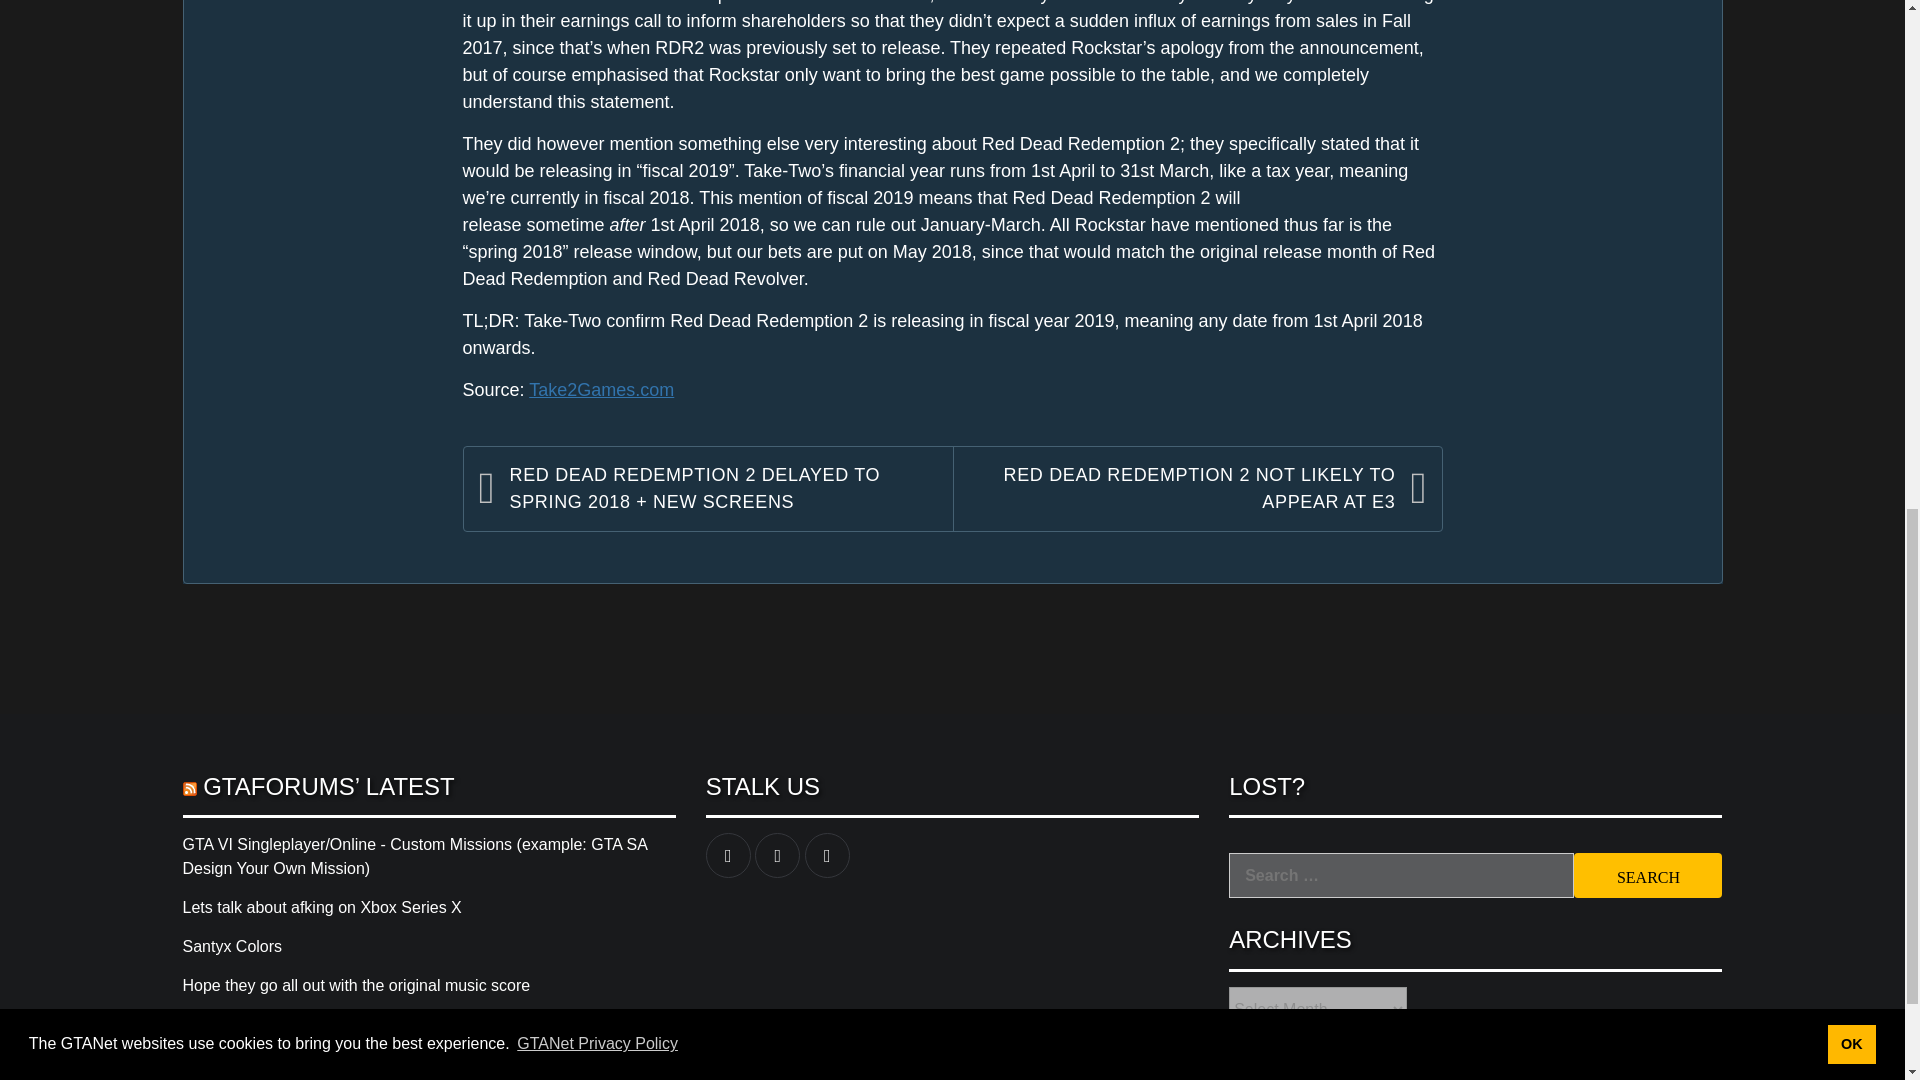 The height and width of the screenshot is (1080, 1920). I want to click on Search, so click(1648, 875).